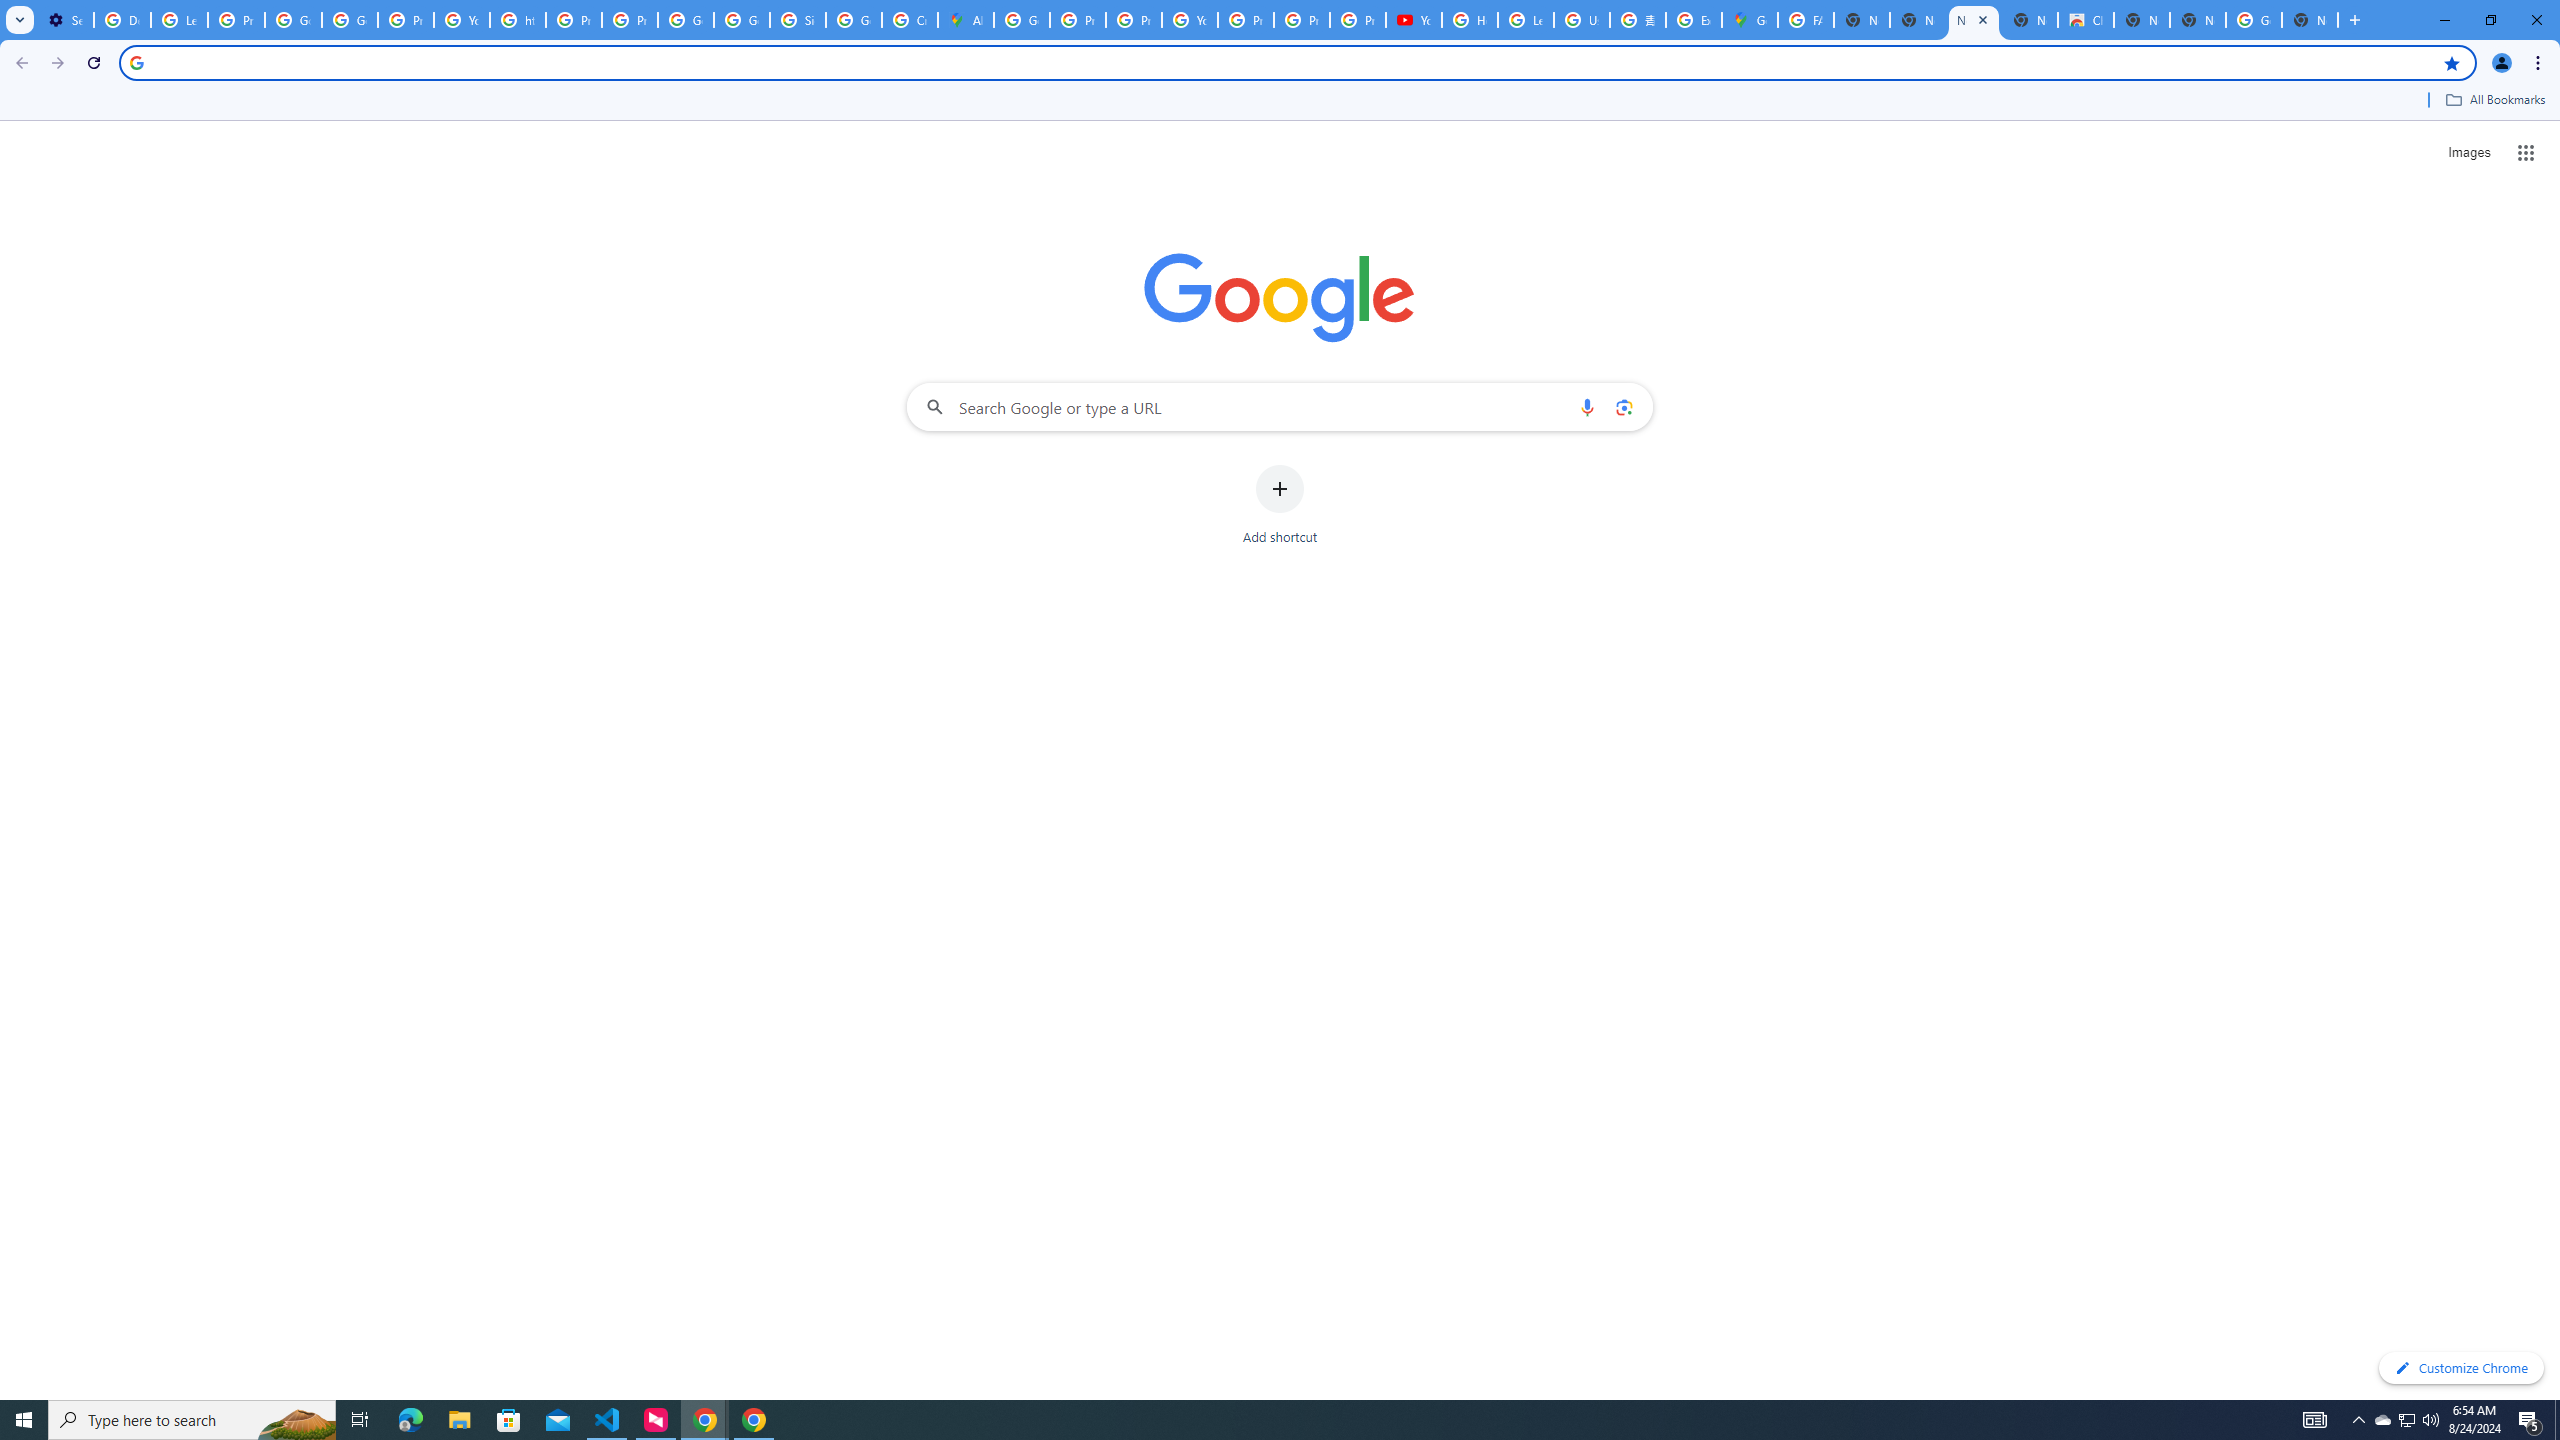 The image size is (2560, 1440). What do you see at coordinates (2197, 20) in the screenshot?
I see `New Tab` at bounding box center [2197, 20].